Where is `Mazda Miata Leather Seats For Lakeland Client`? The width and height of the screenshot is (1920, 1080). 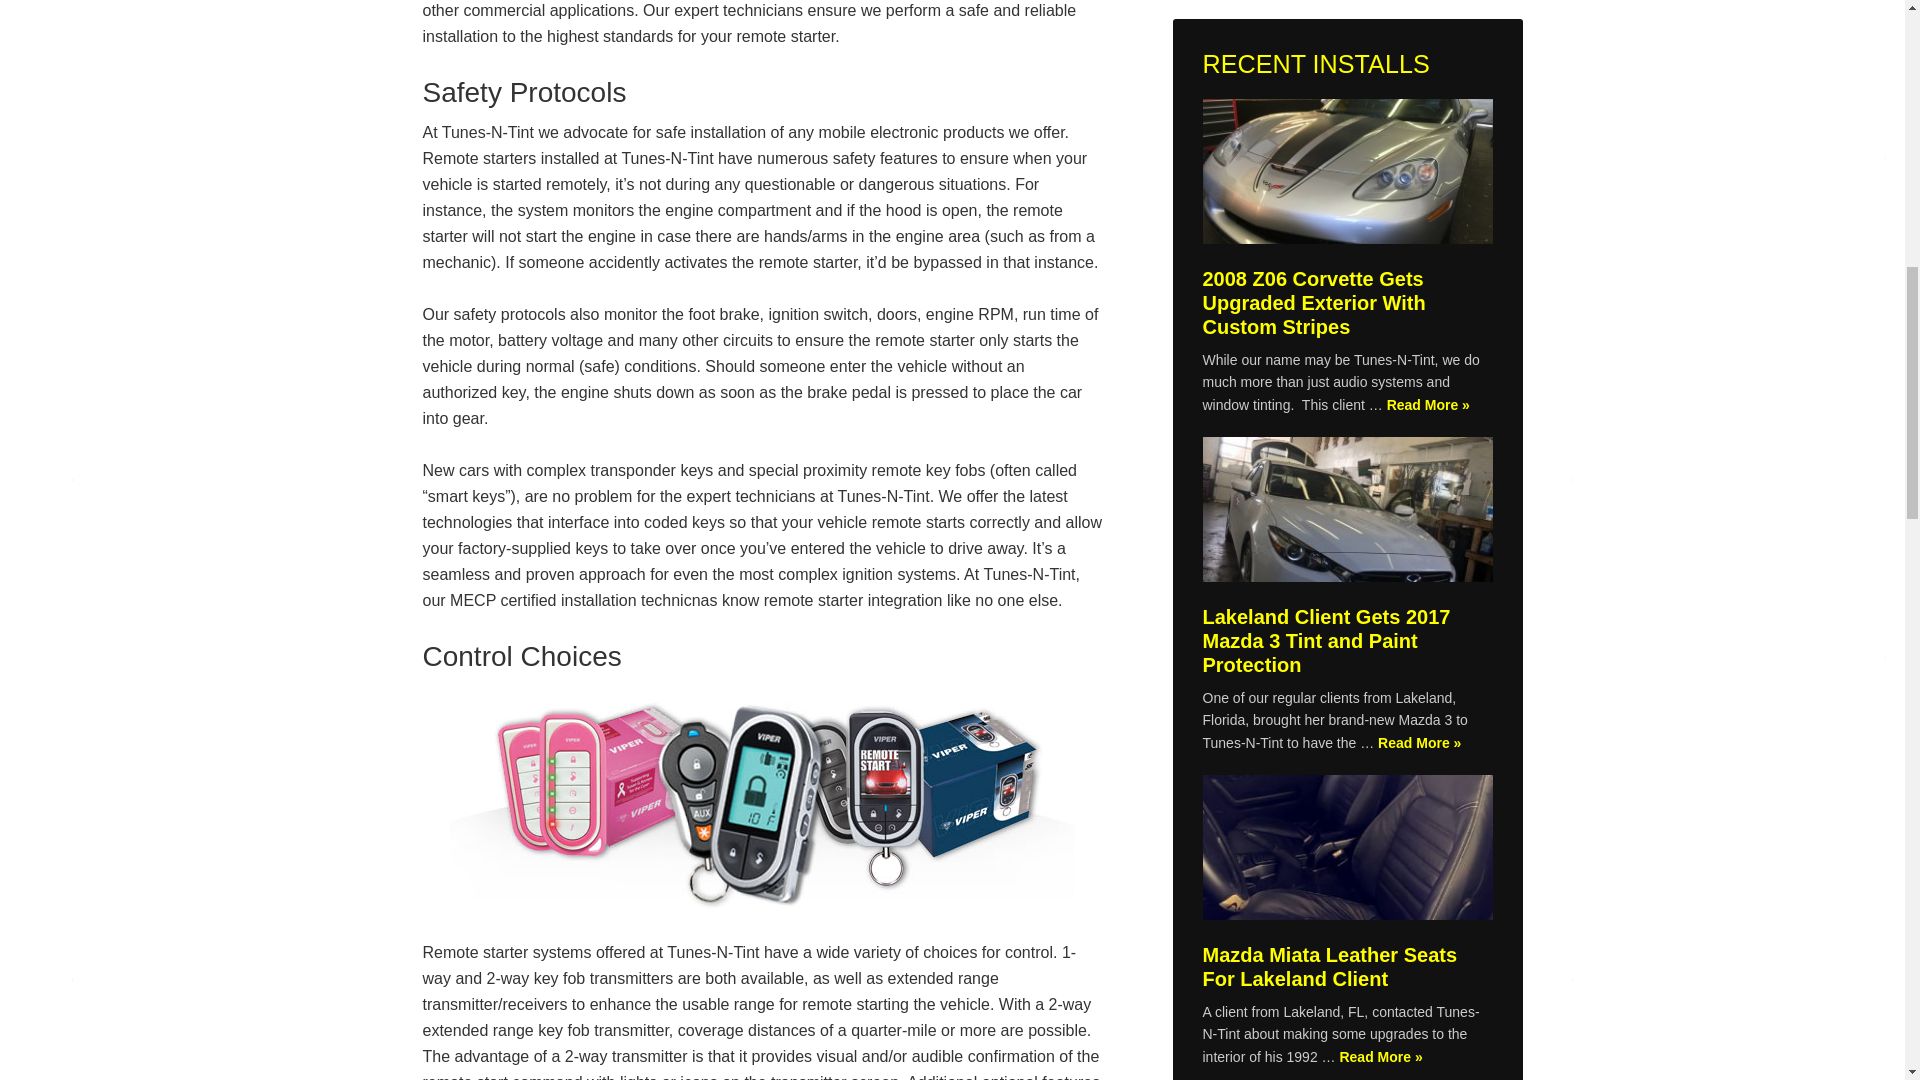 Mazda Miata Leather Seats For Lakeland Client is located at coordinates (1346, 850).